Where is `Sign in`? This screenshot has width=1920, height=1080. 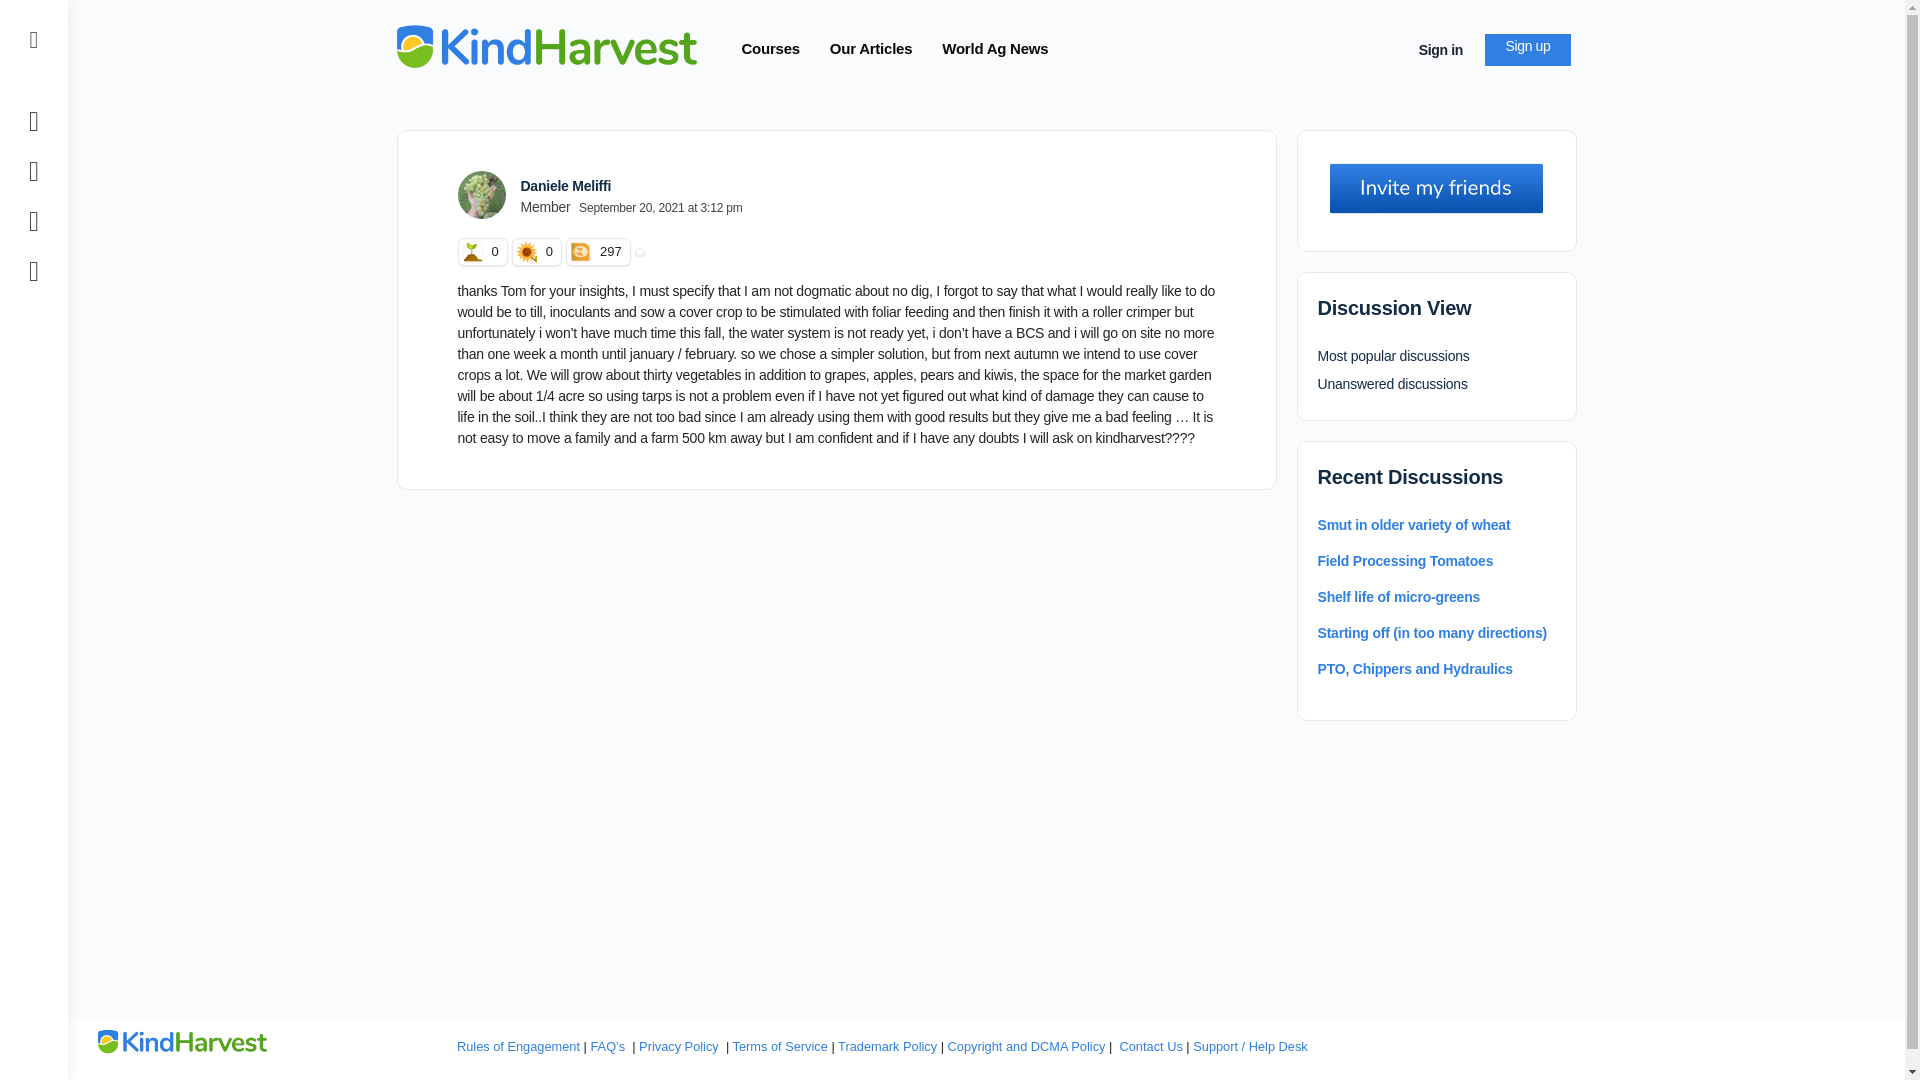
Sign in is located at coordinates (1440, 50).